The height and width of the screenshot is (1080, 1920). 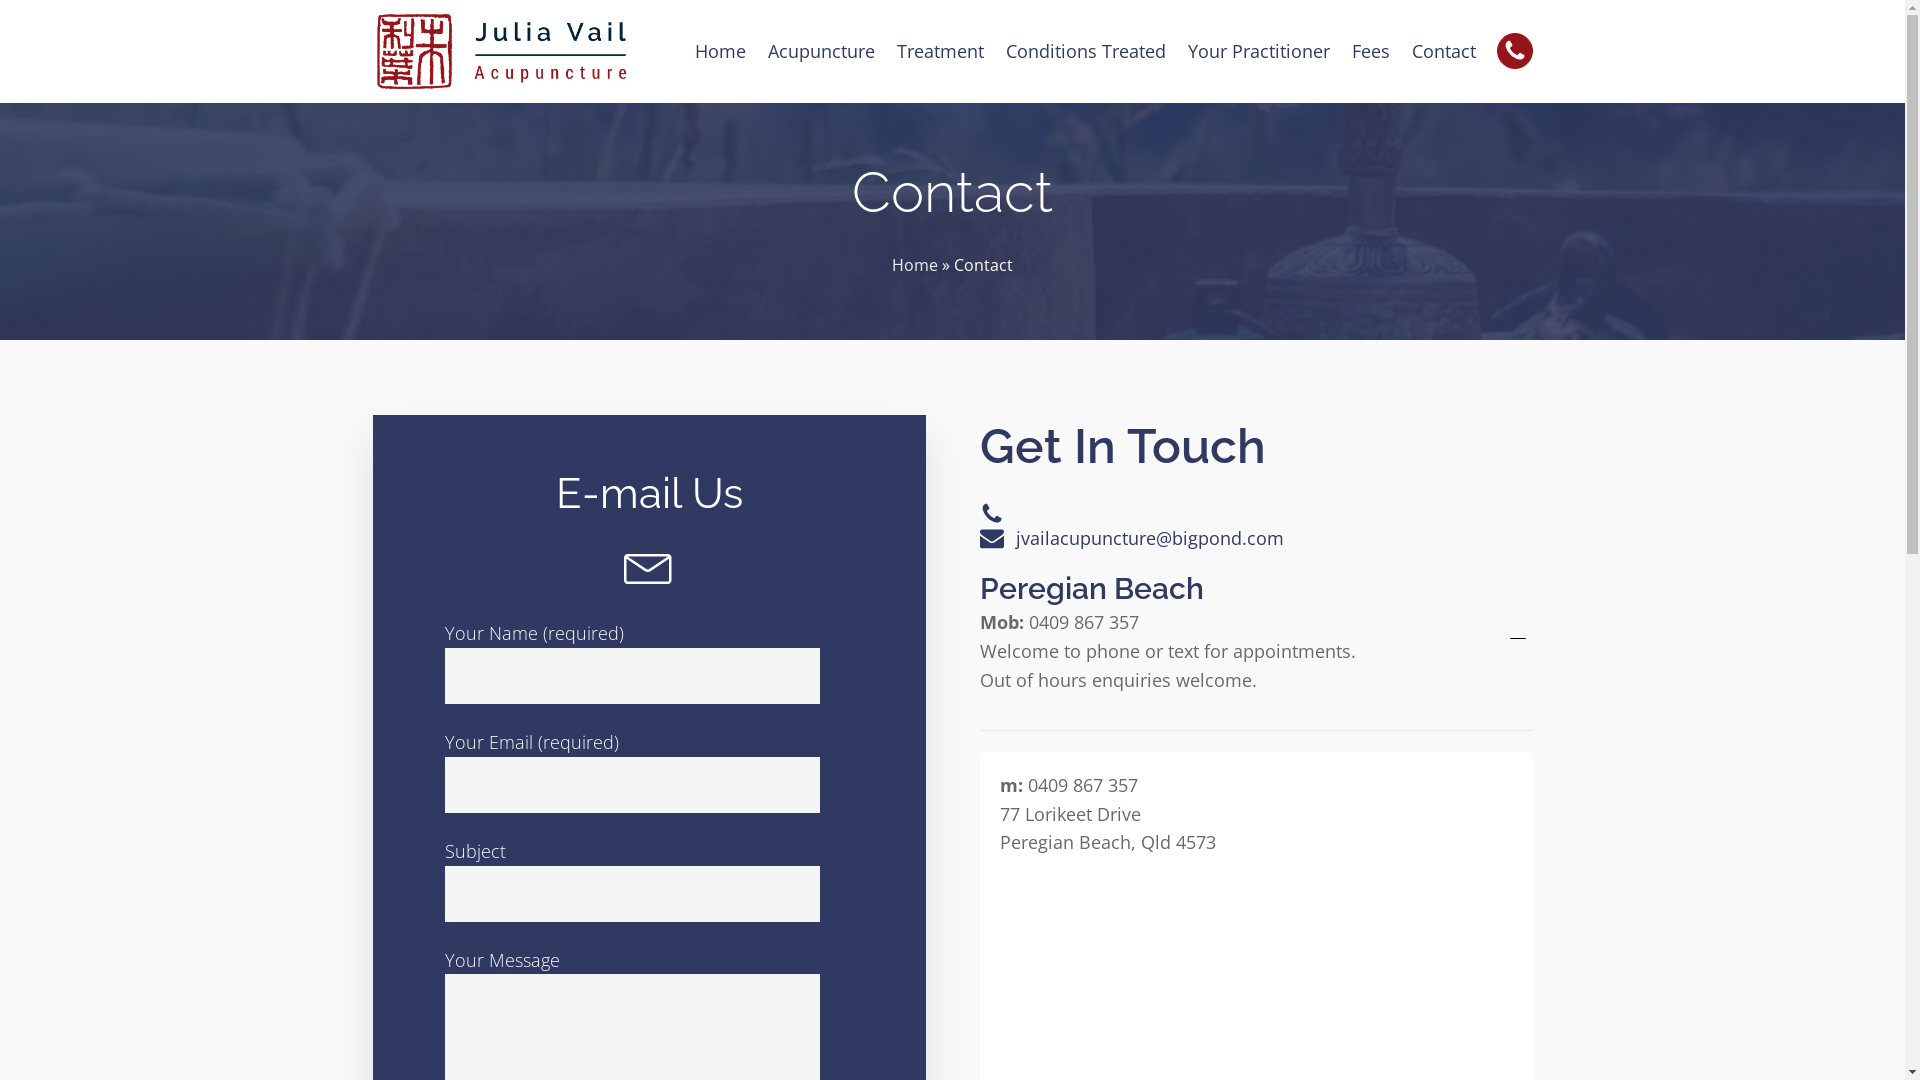 I want to click on jvailacupuncture@bigpond.com, so click(x=1150, y=538).